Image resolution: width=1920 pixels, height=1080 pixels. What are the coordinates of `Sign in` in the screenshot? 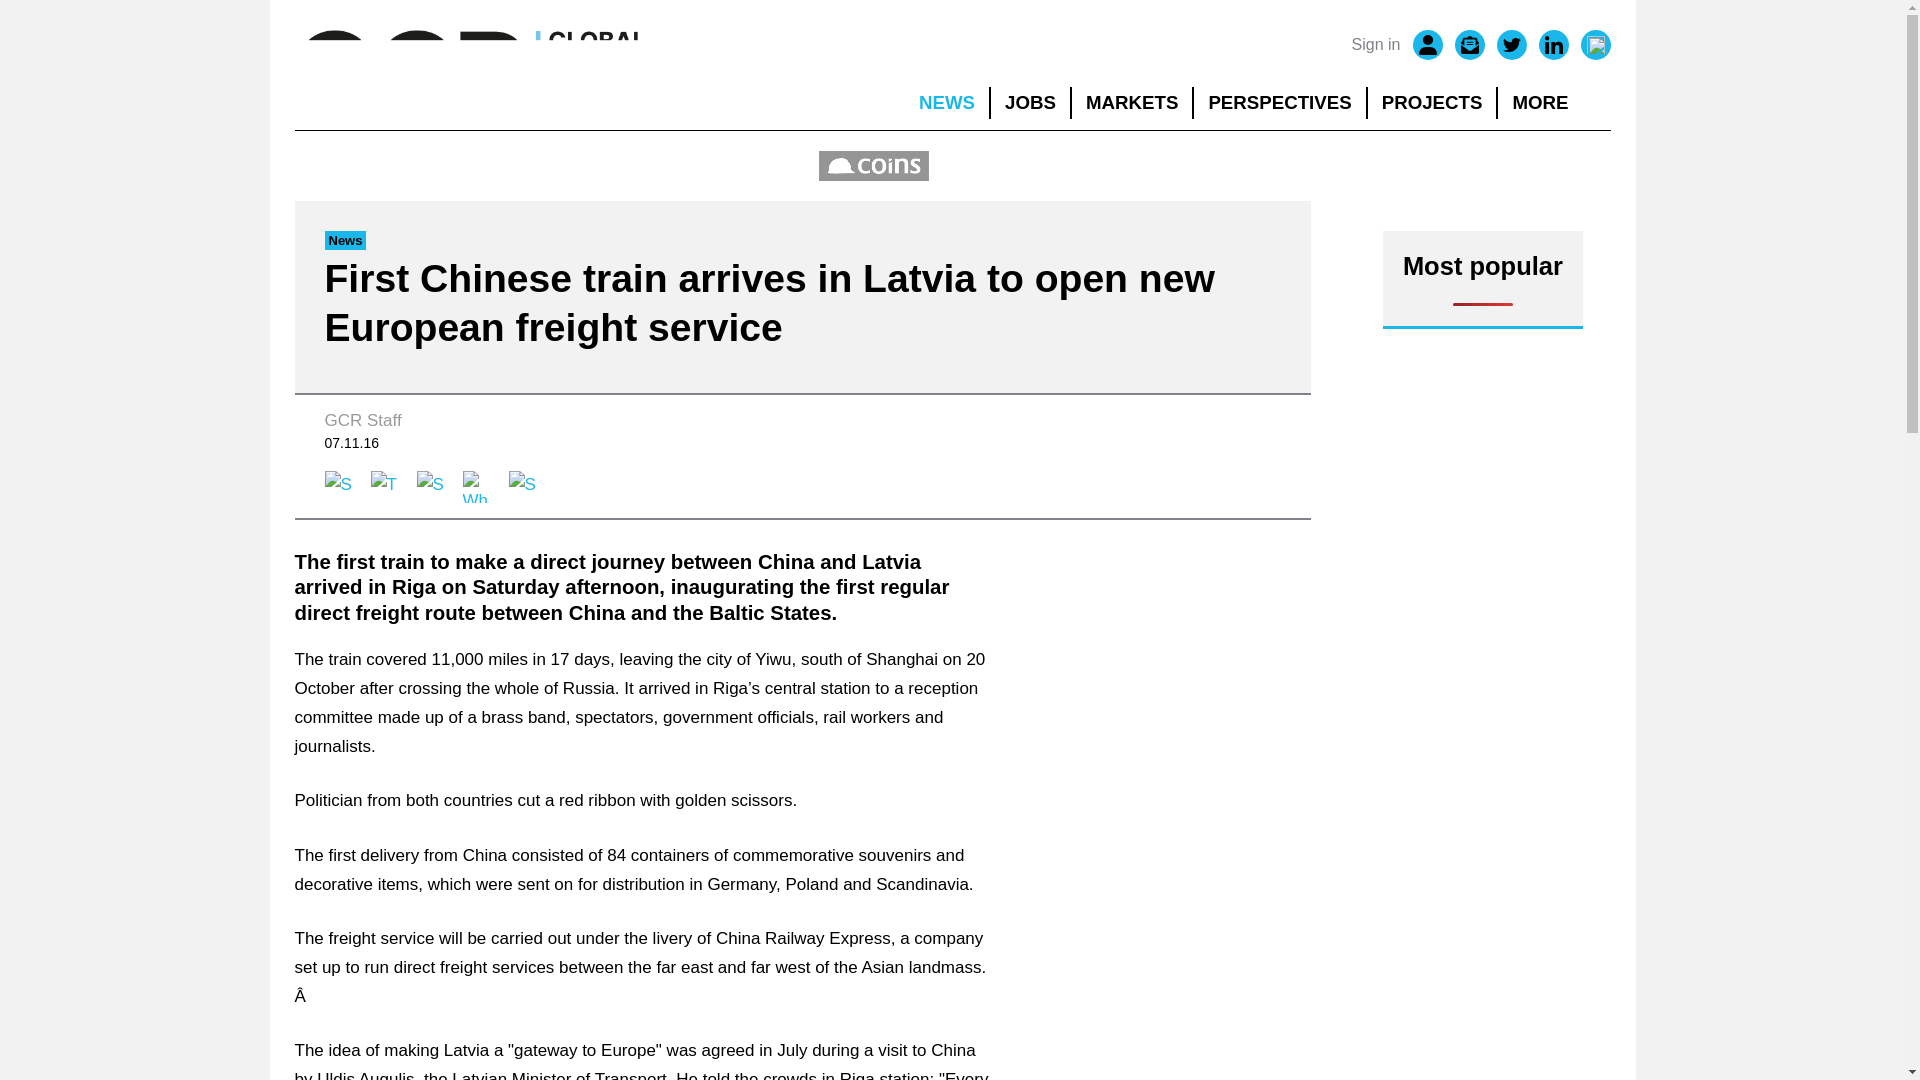 It's located at (1376, 45).